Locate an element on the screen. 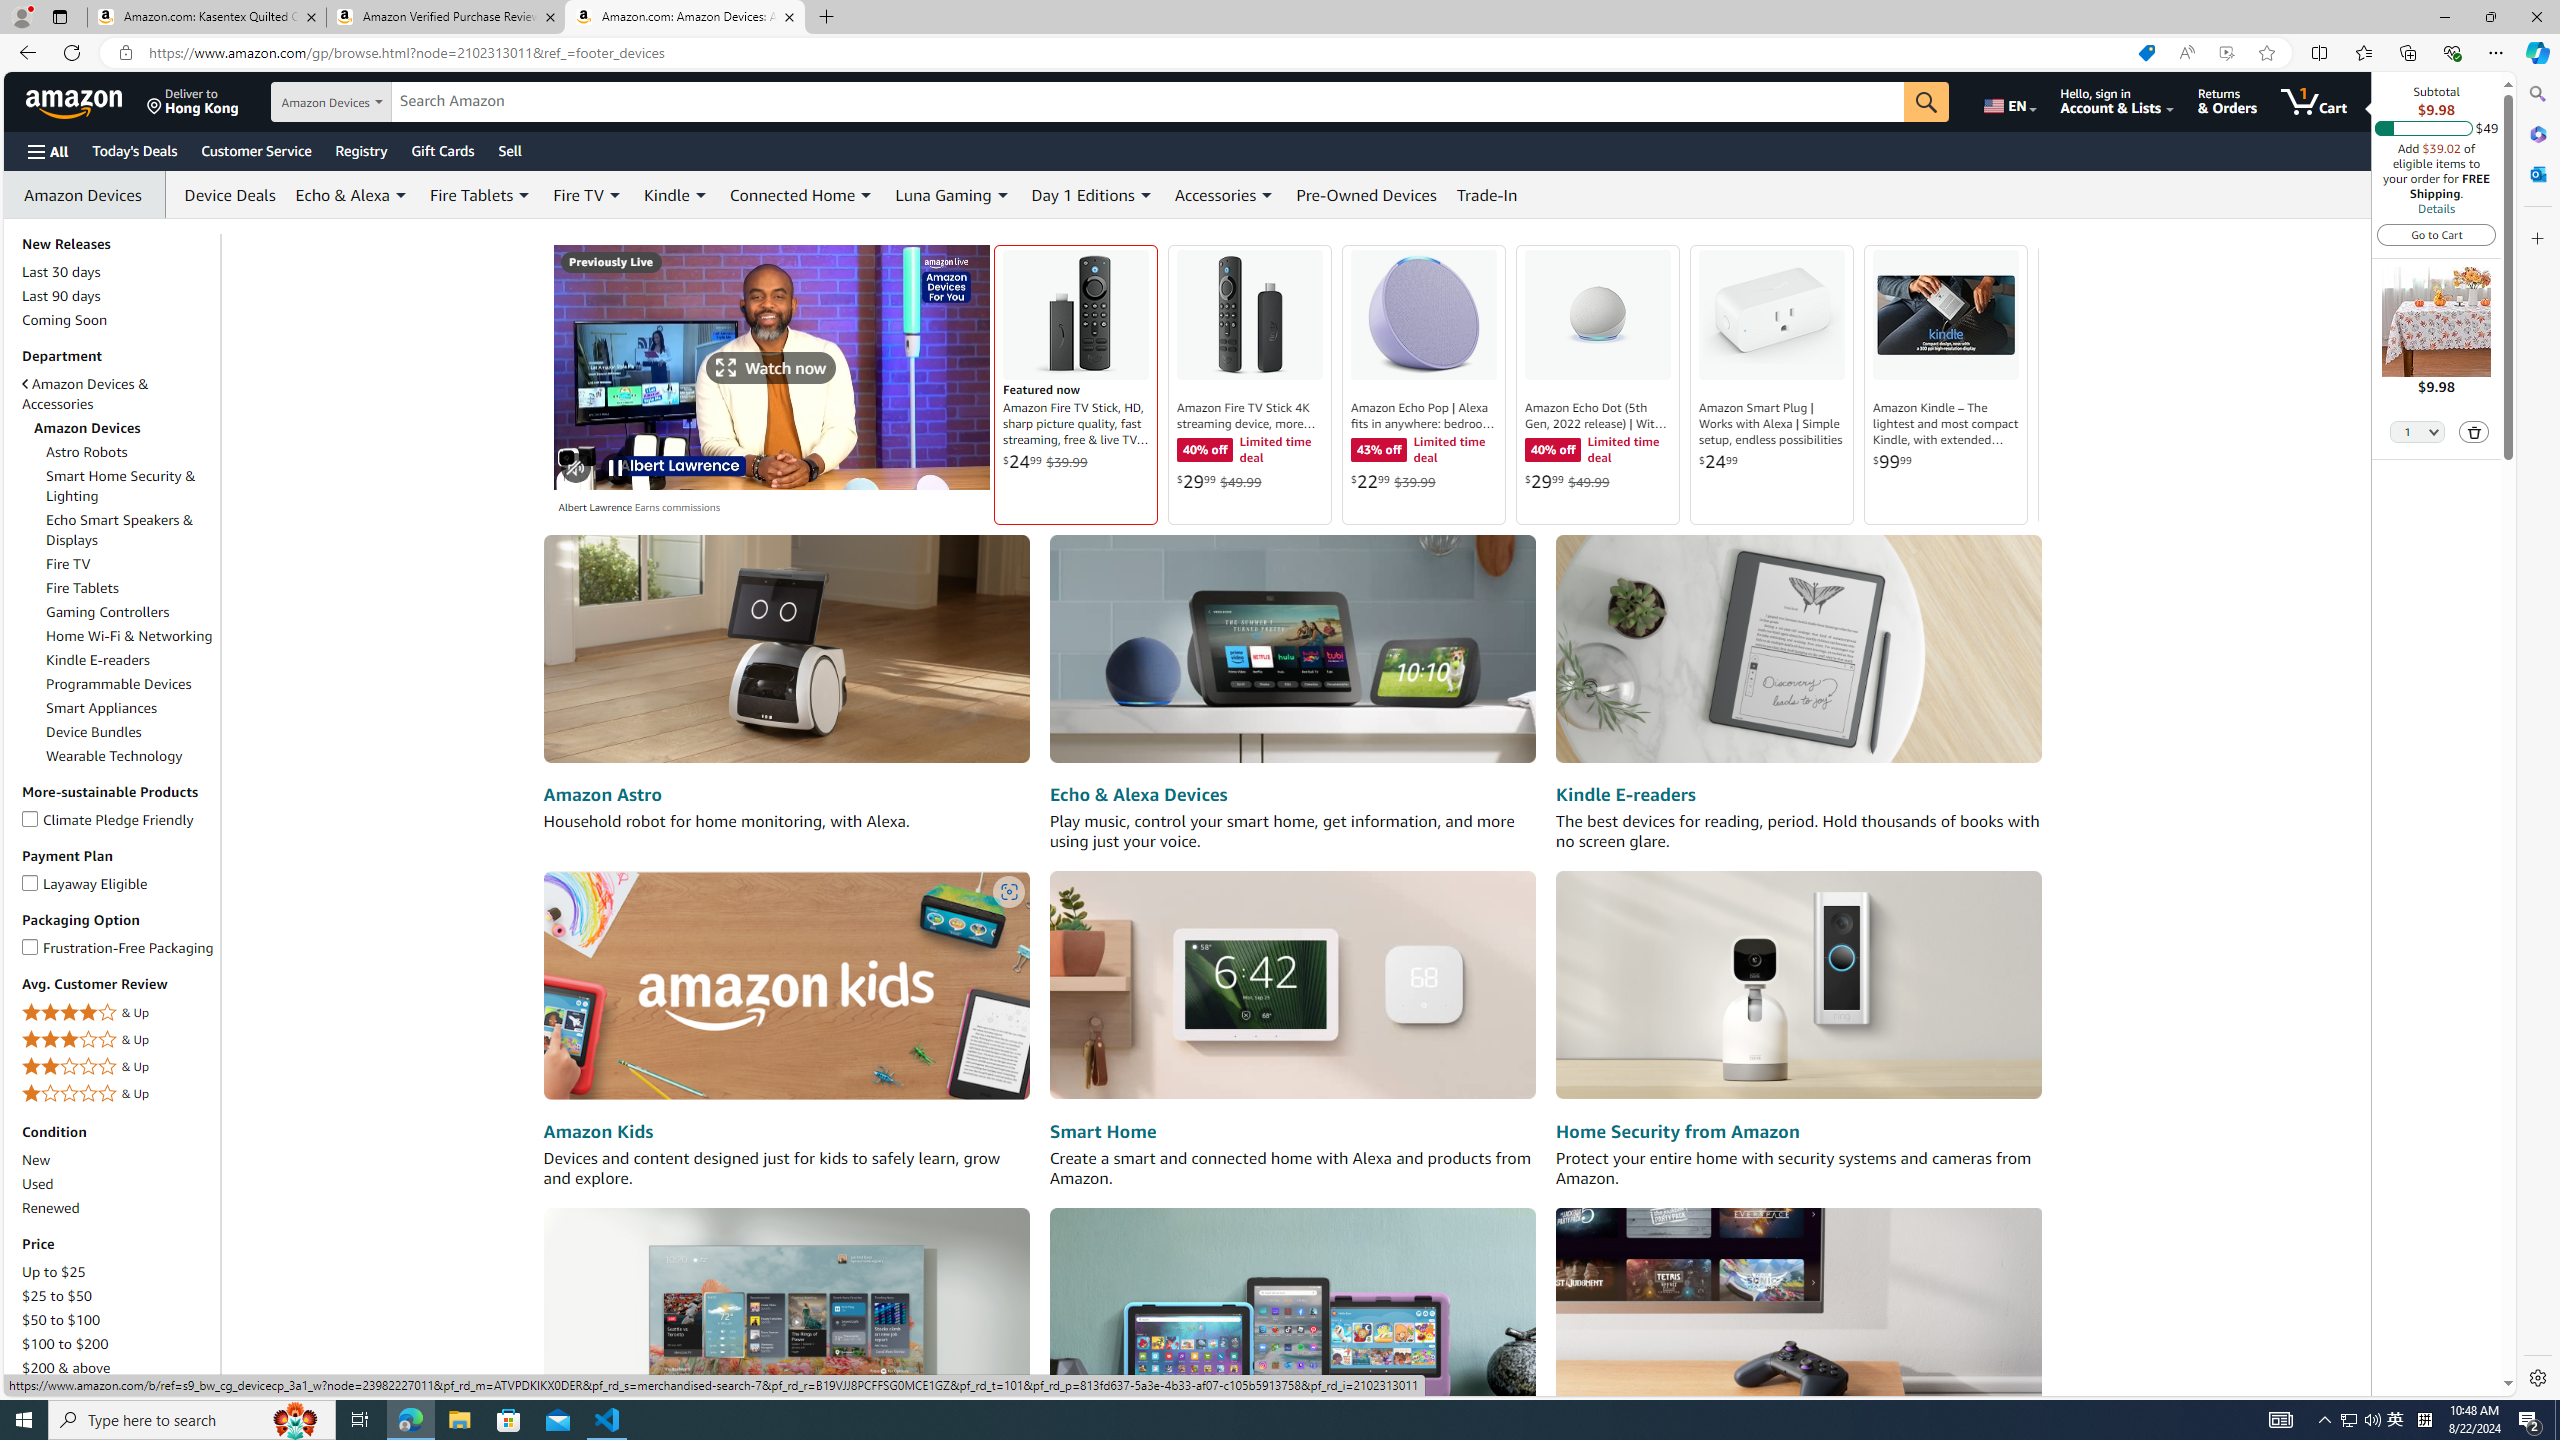 Image resolution: width=2560 pixels, height=1440 pixels. Expand Luna Gaming is located at coordinates (1002, 195).